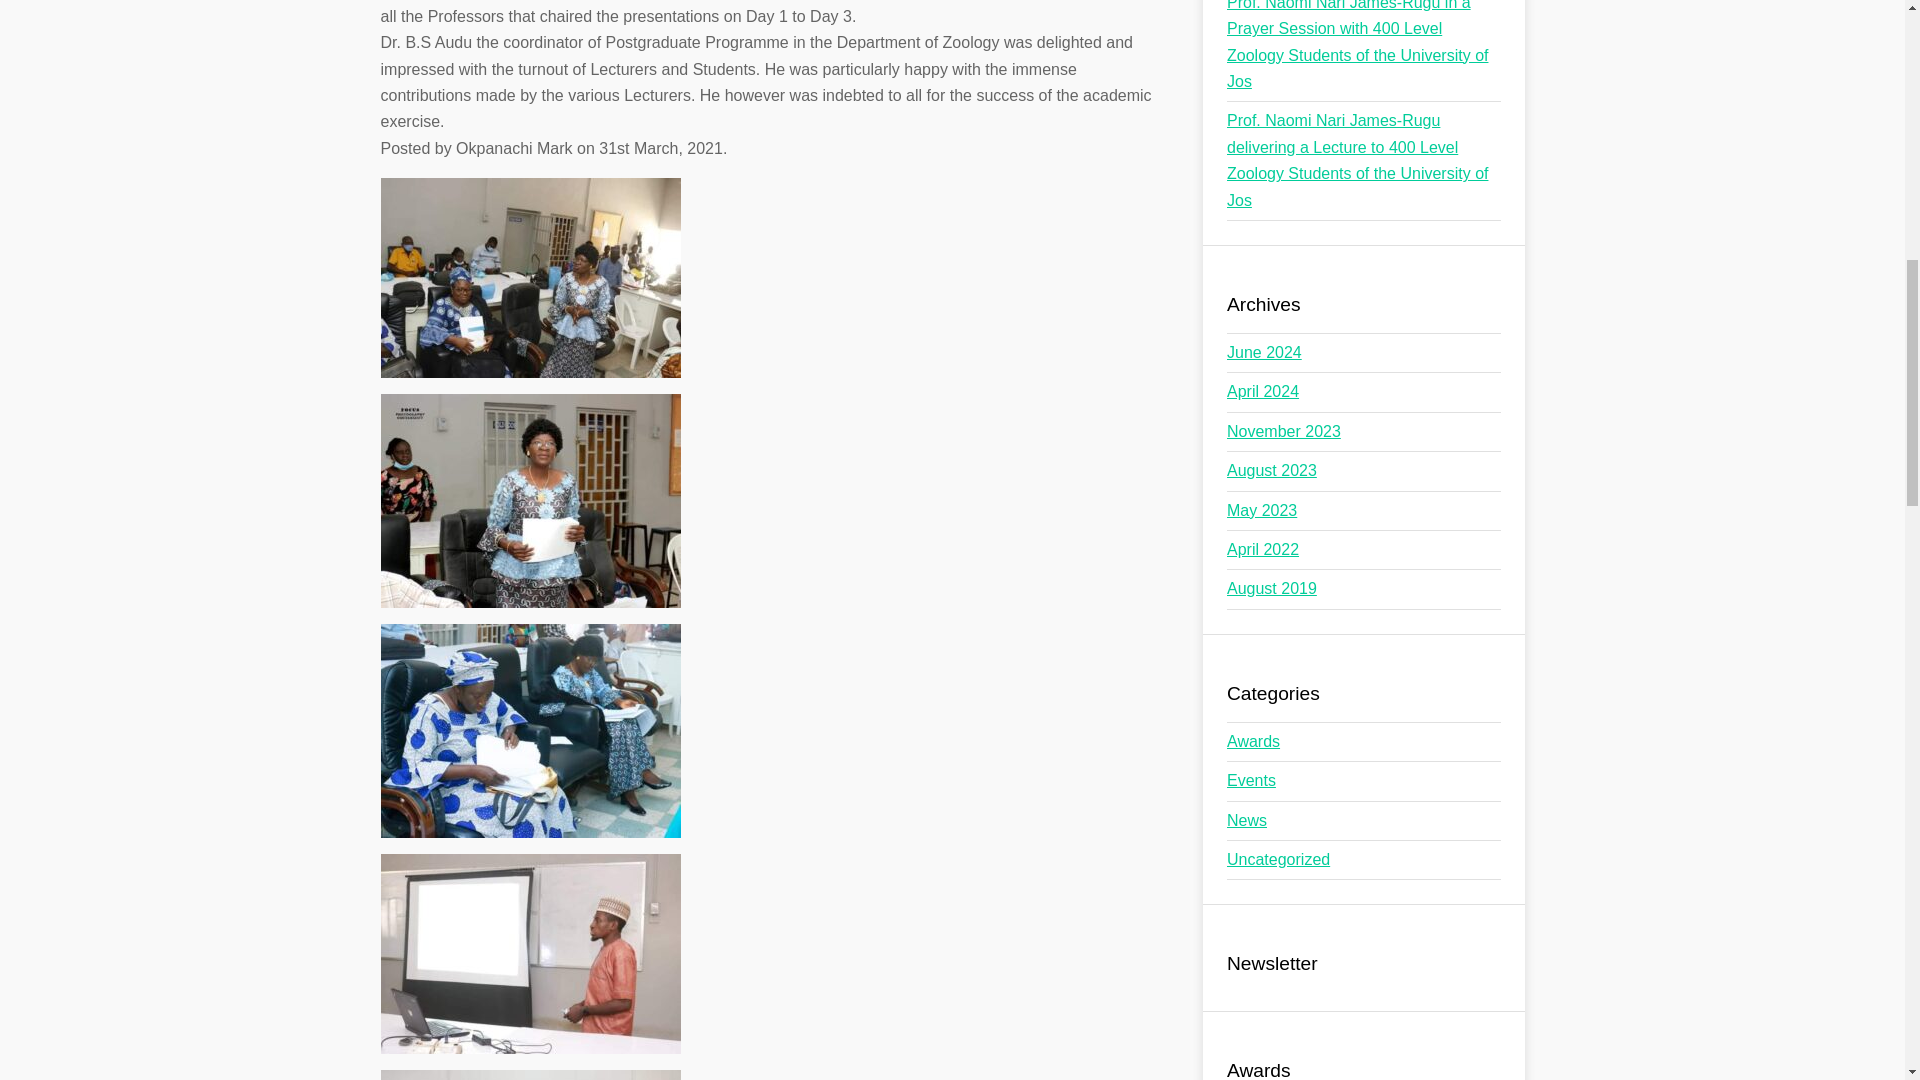  Describe the element at coordinates (1262, 550) in the screenshot. I see `April 2022` at that location.